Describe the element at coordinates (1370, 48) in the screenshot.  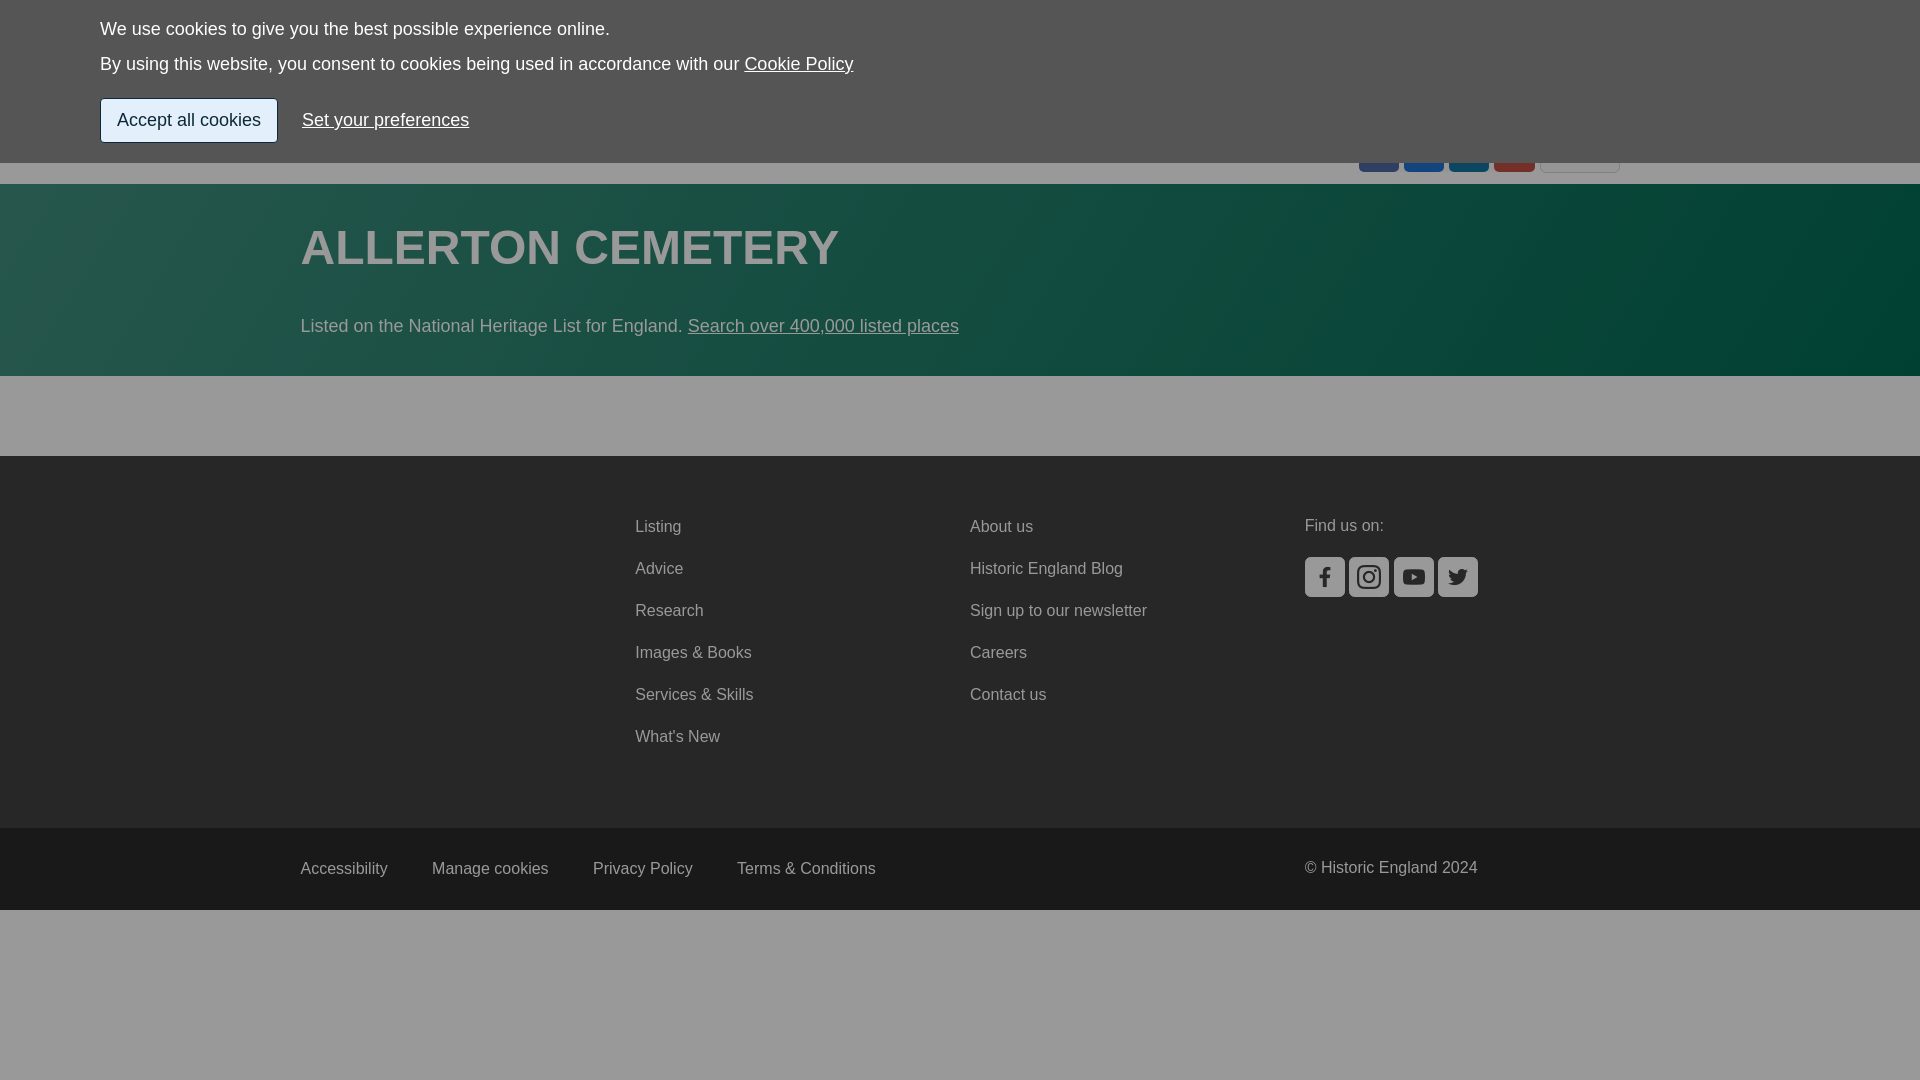
I see `Sign in` at that location.